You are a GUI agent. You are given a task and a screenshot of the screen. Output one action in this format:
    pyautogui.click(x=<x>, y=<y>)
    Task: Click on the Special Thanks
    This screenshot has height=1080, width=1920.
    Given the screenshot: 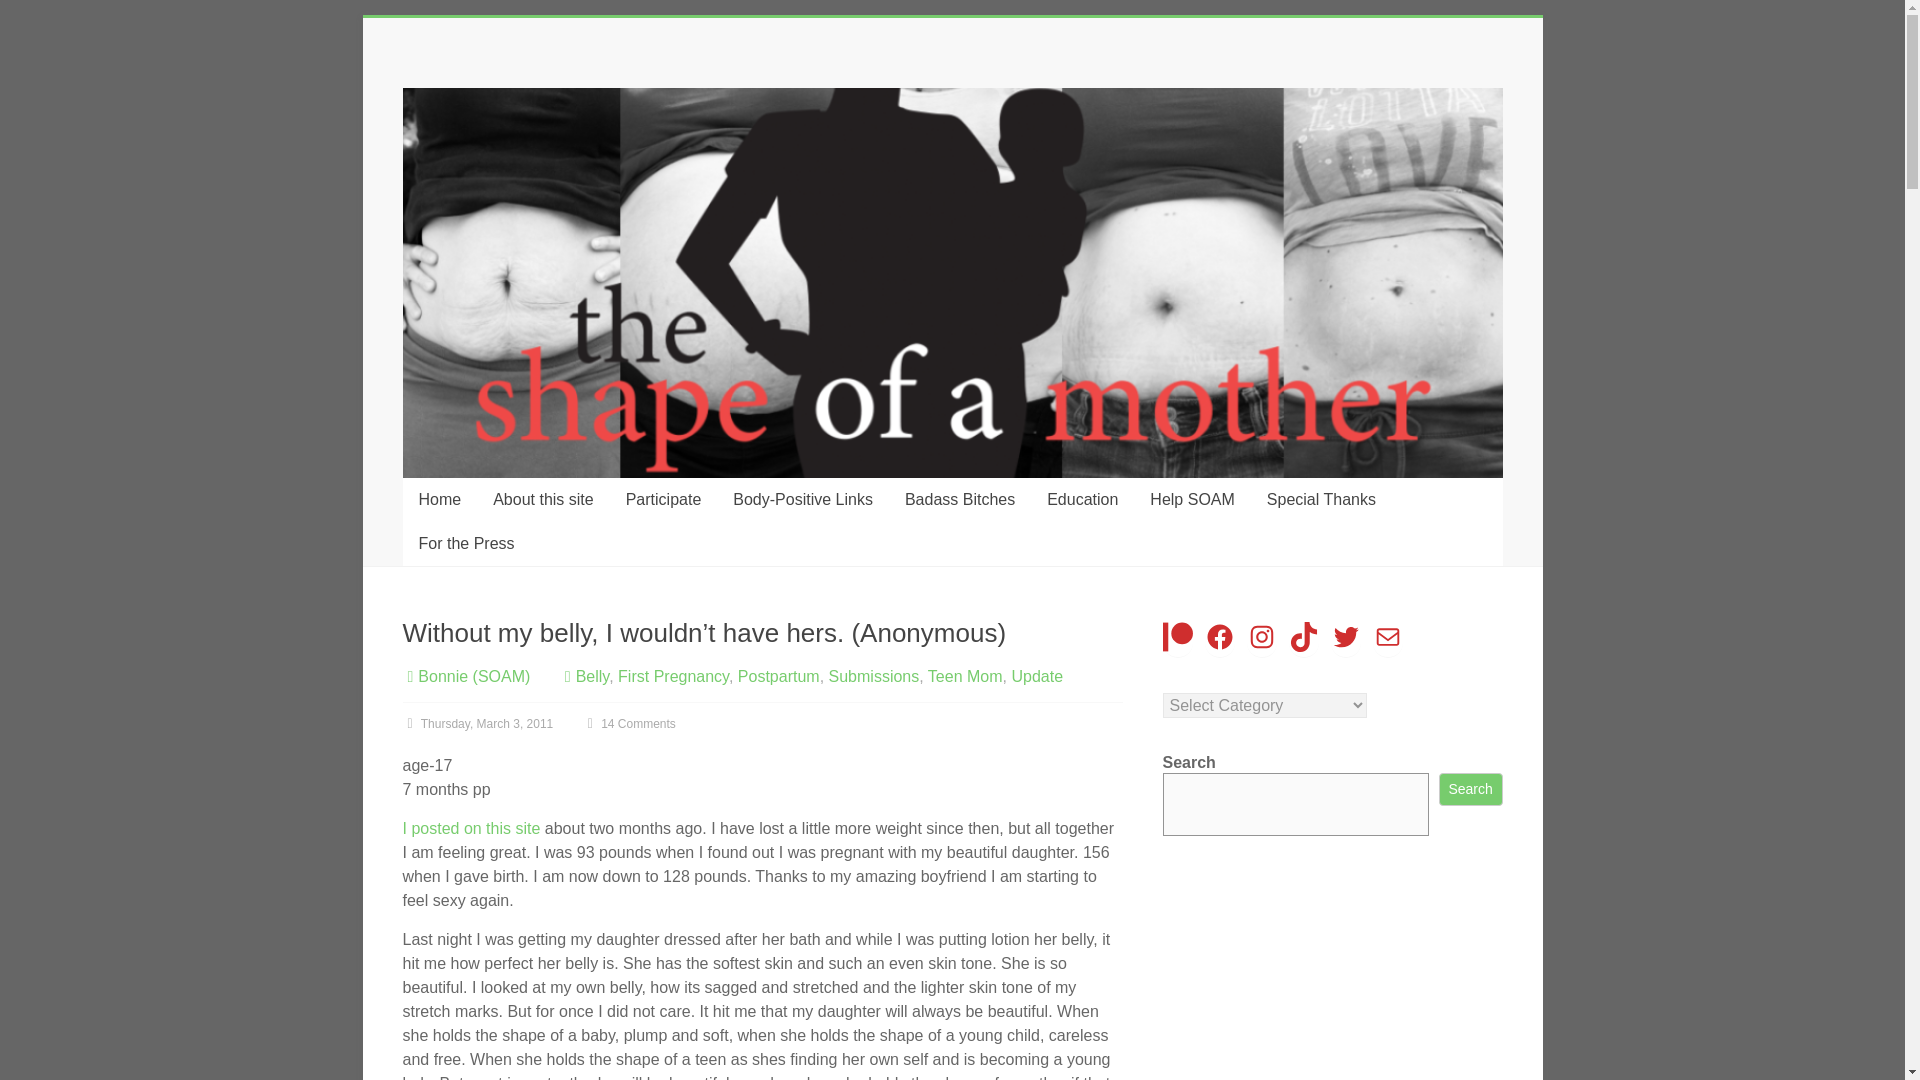 What is the action you would take?
    pyautogui.click(x=1322, y=500)
    